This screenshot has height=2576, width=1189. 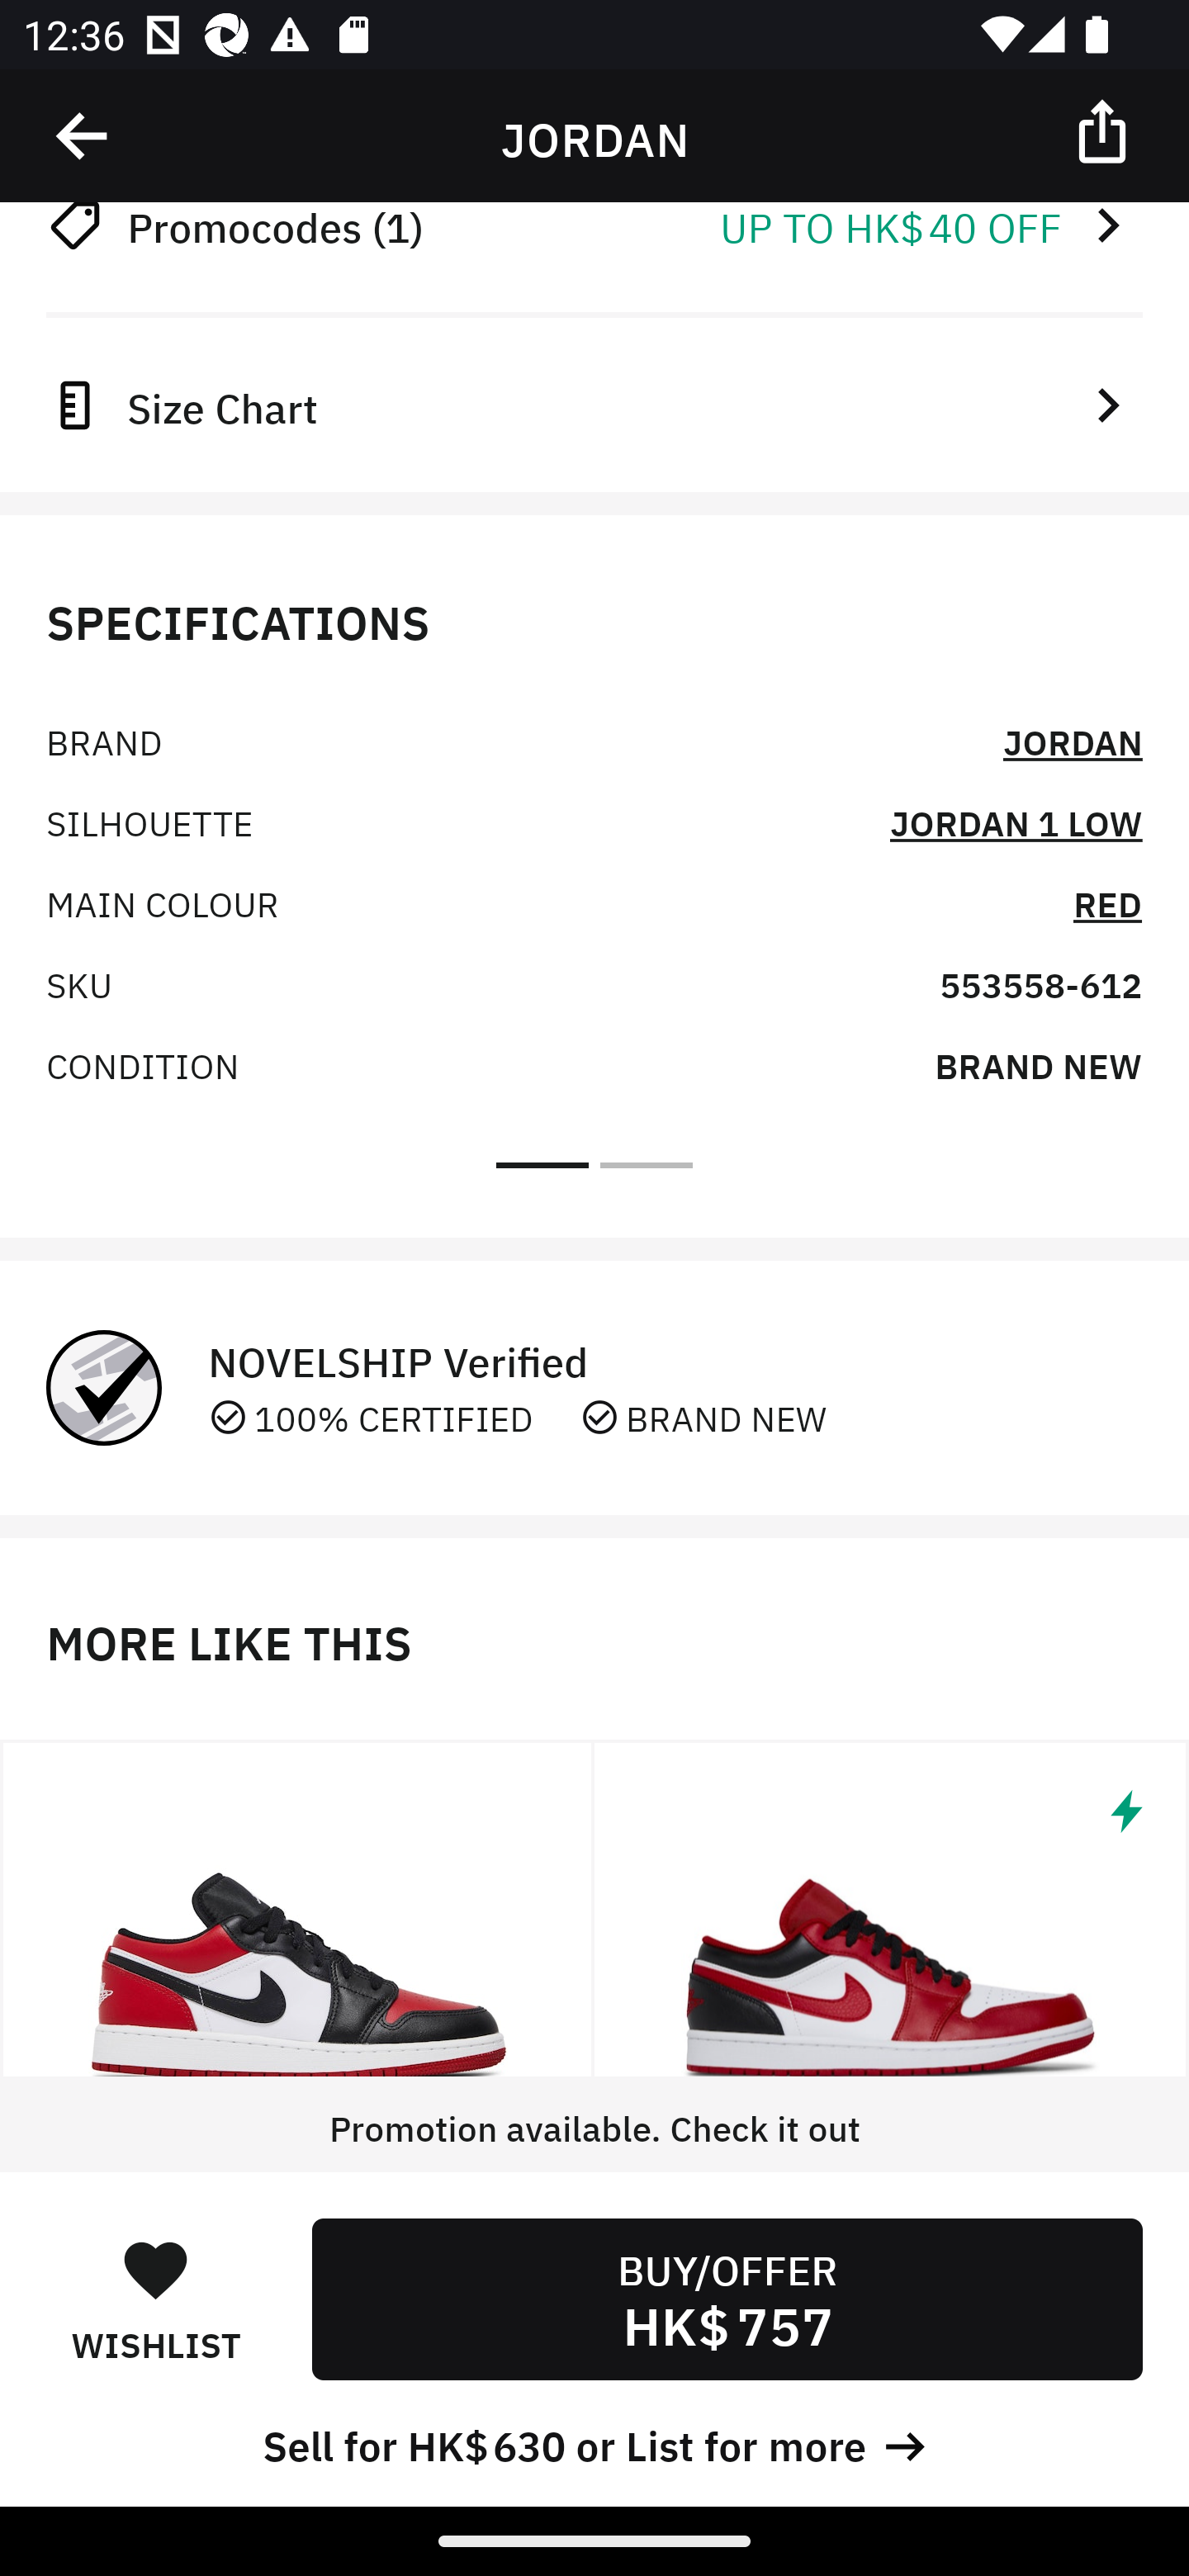 What do you see at coordinates (594, 405) in the screenshot?
I see `Size Chart ` at bounding box center [594, 405].